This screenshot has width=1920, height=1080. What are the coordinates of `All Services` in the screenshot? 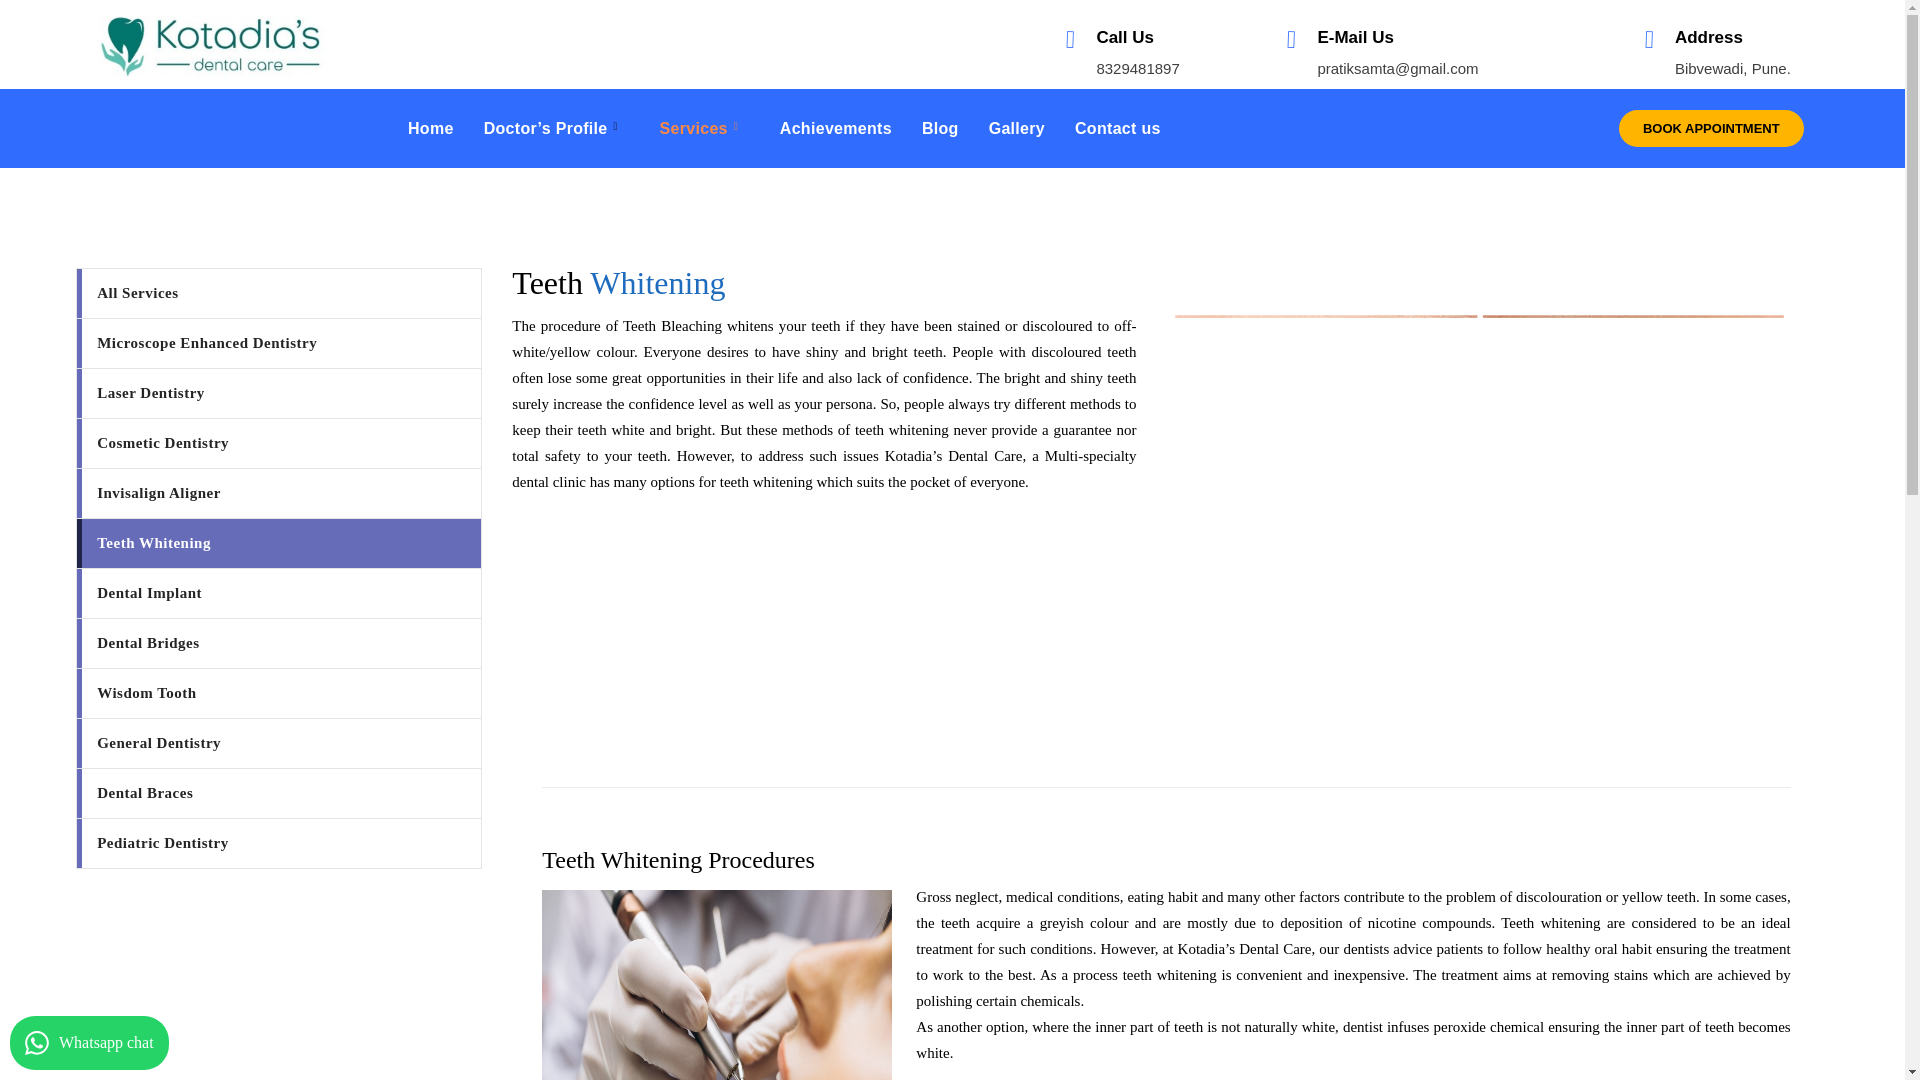 It's located at (278, 292).